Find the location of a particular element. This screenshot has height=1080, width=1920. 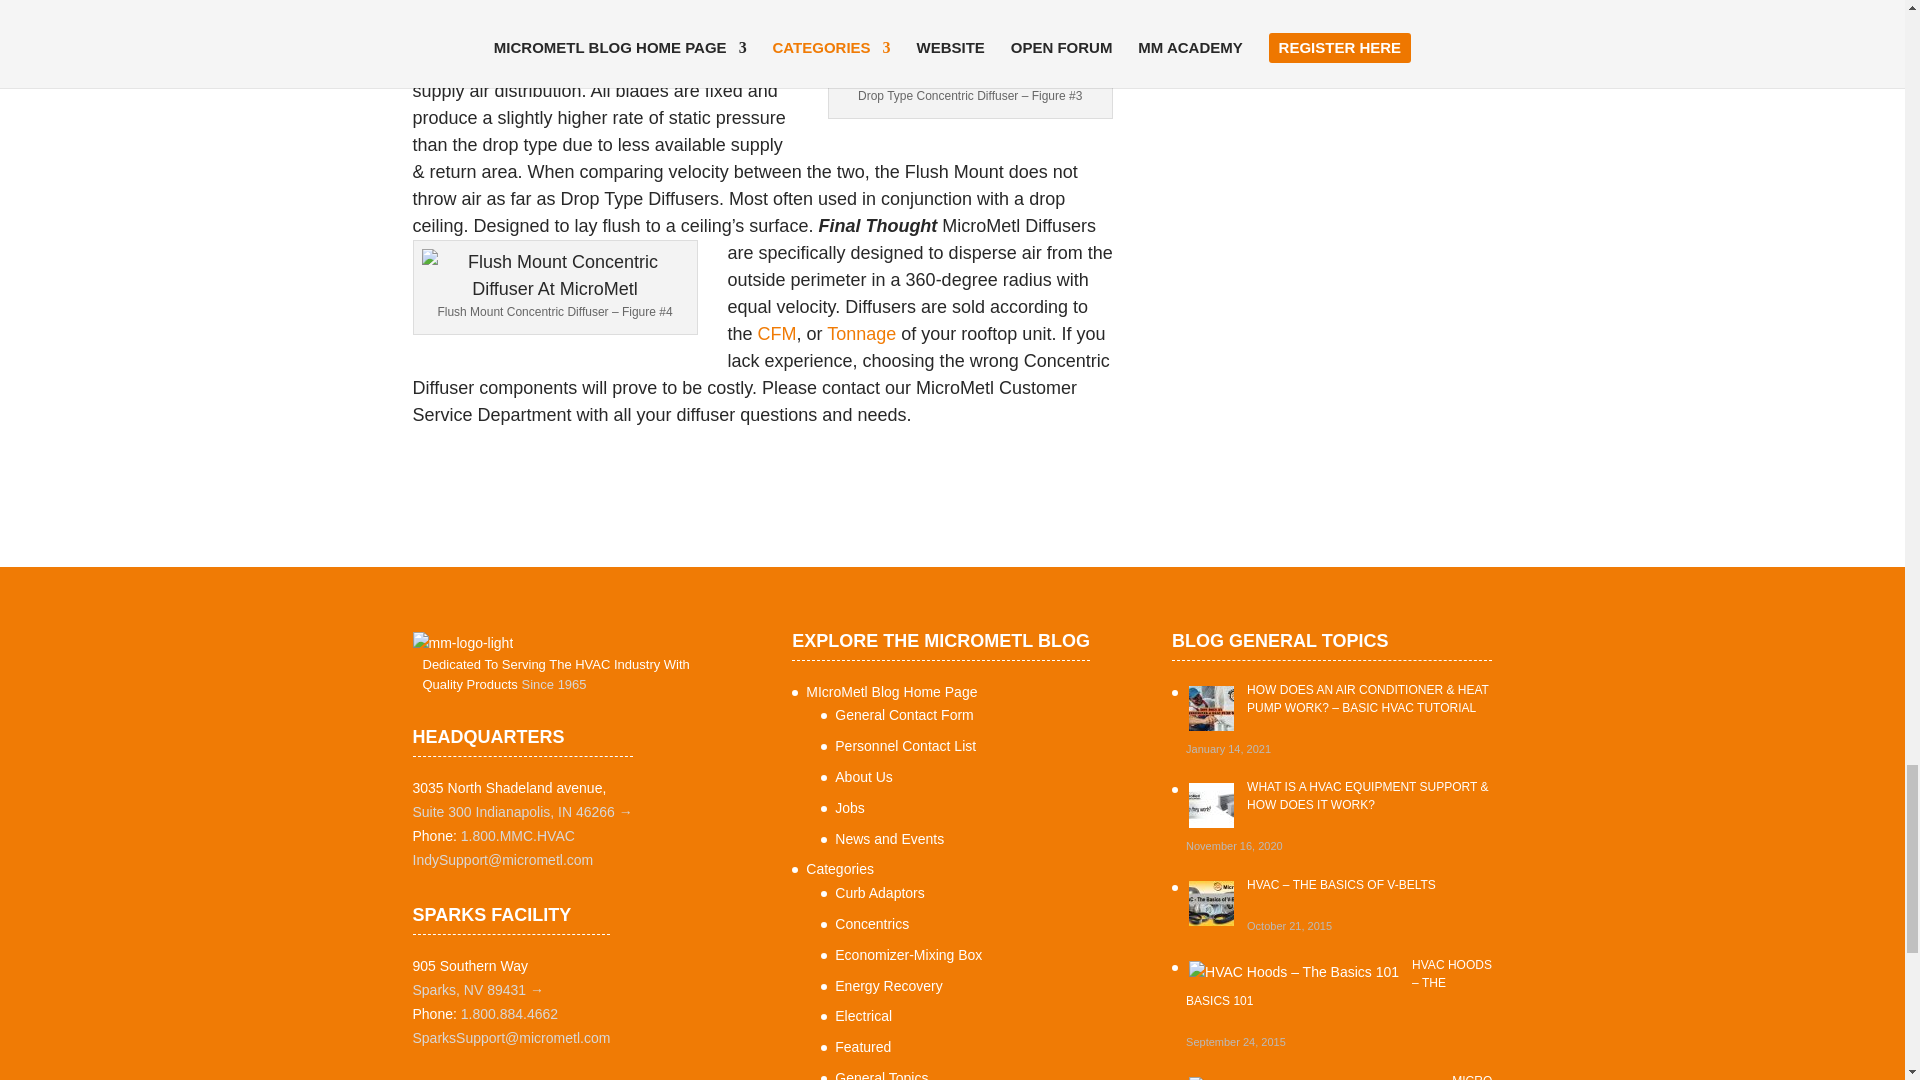

HVAC Tonnage Simplified, Explained, And Defined! is located at coordinates (864, 334).